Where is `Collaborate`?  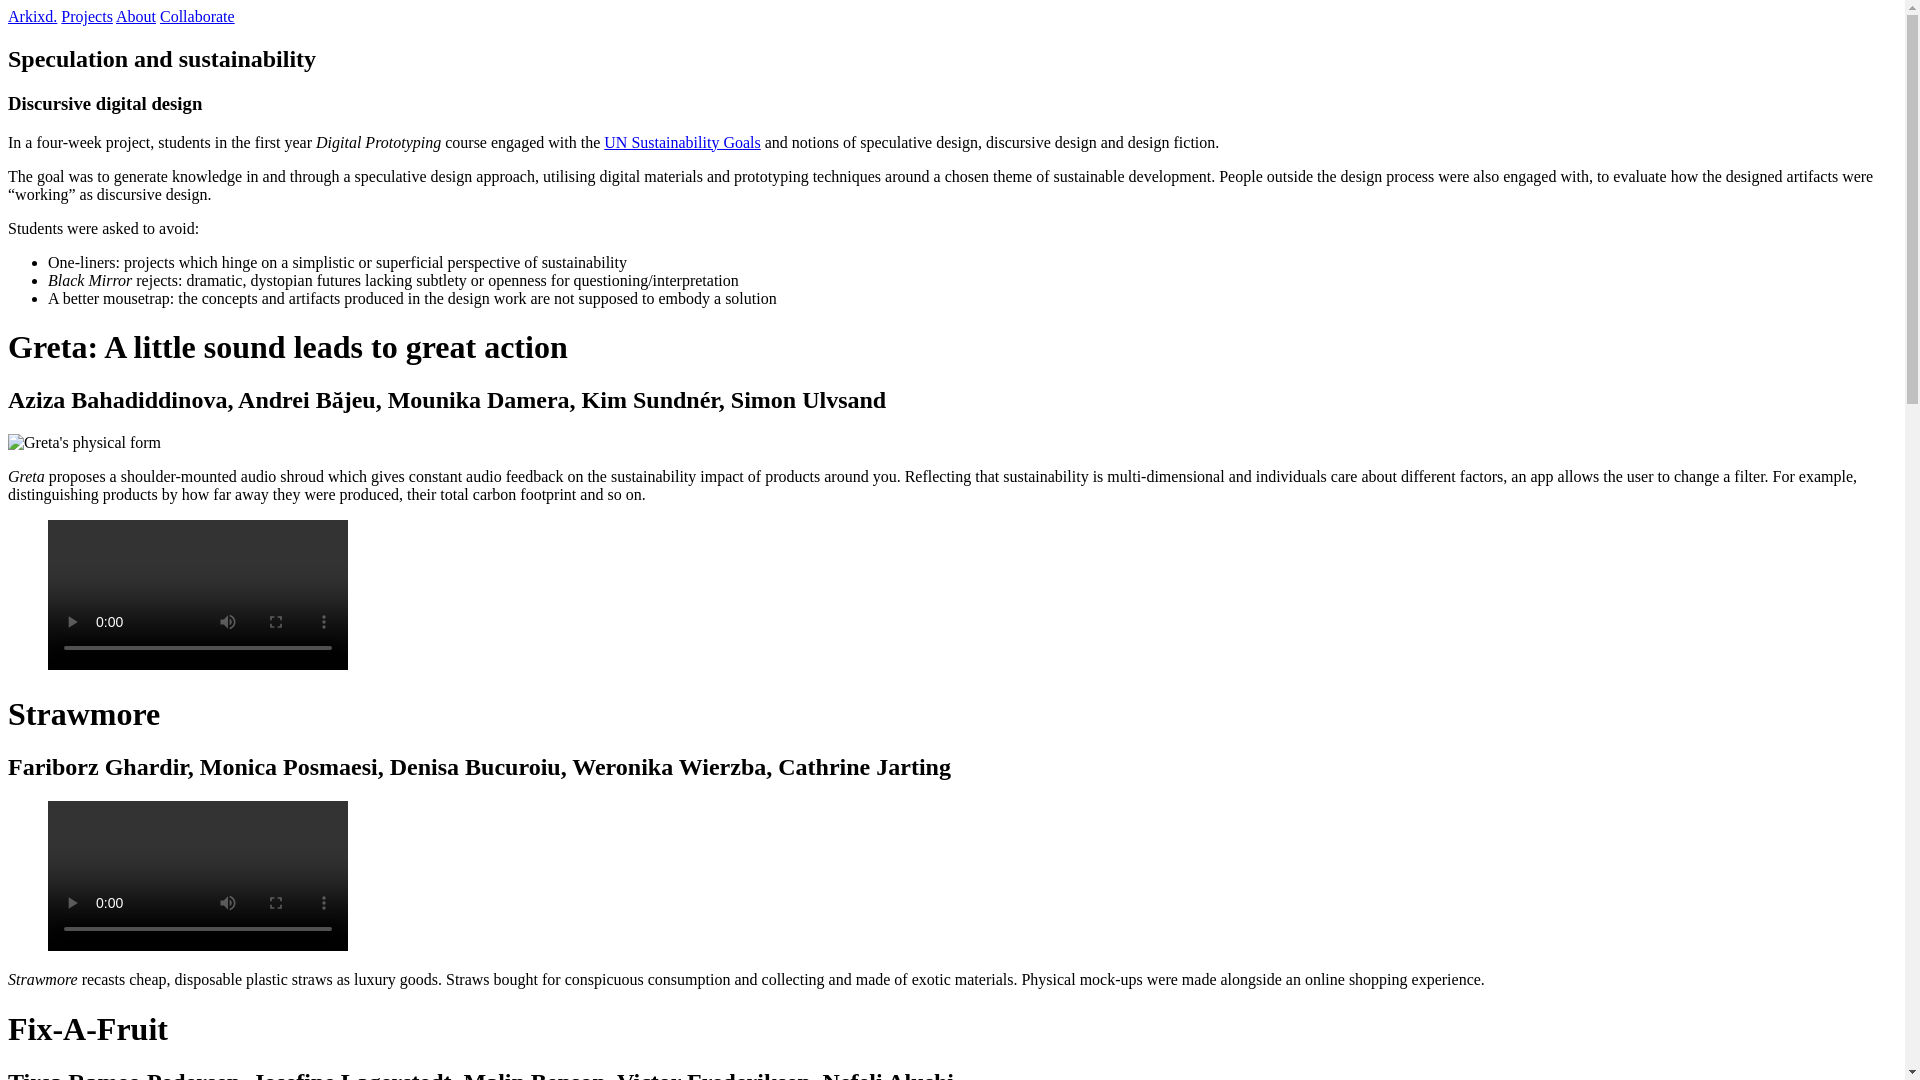
Collaborate is located at coordinates (196, 16).